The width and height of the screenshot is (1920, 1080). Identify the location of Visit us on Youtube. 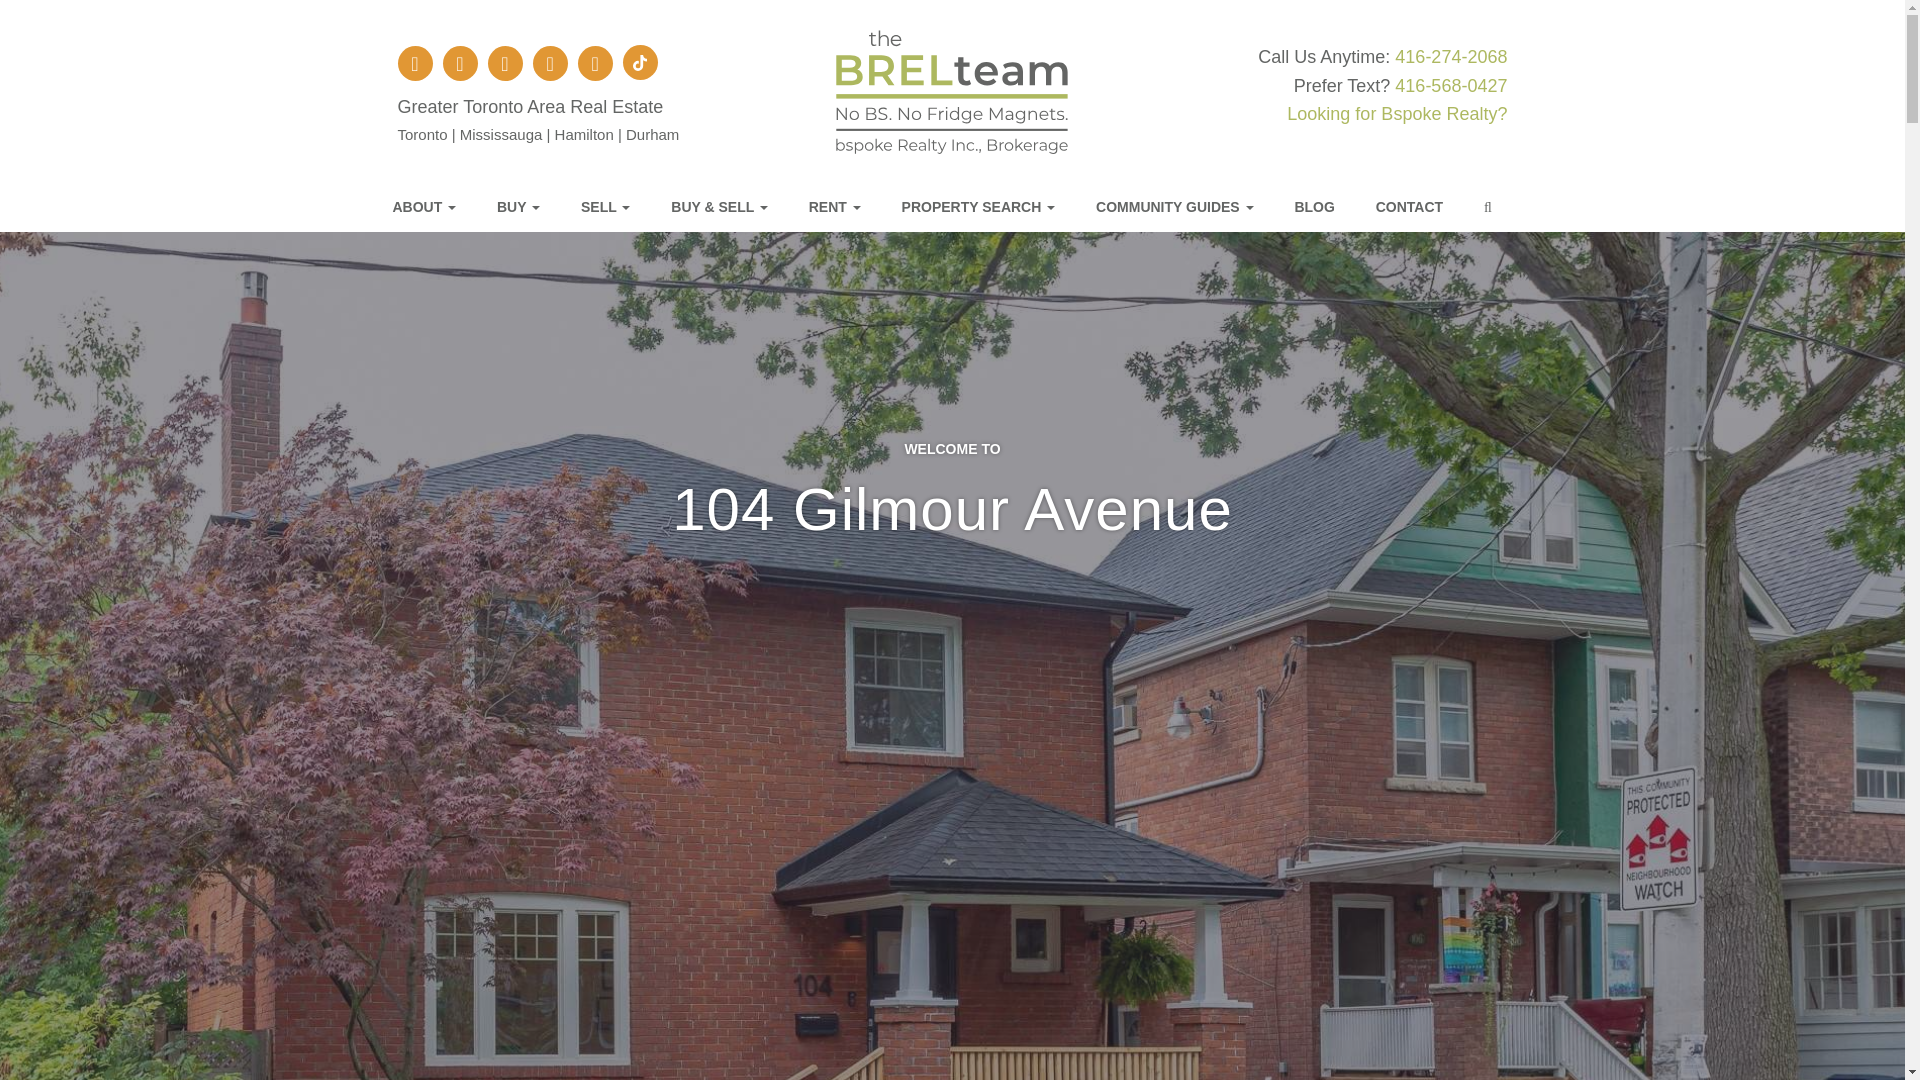
(594, 64).